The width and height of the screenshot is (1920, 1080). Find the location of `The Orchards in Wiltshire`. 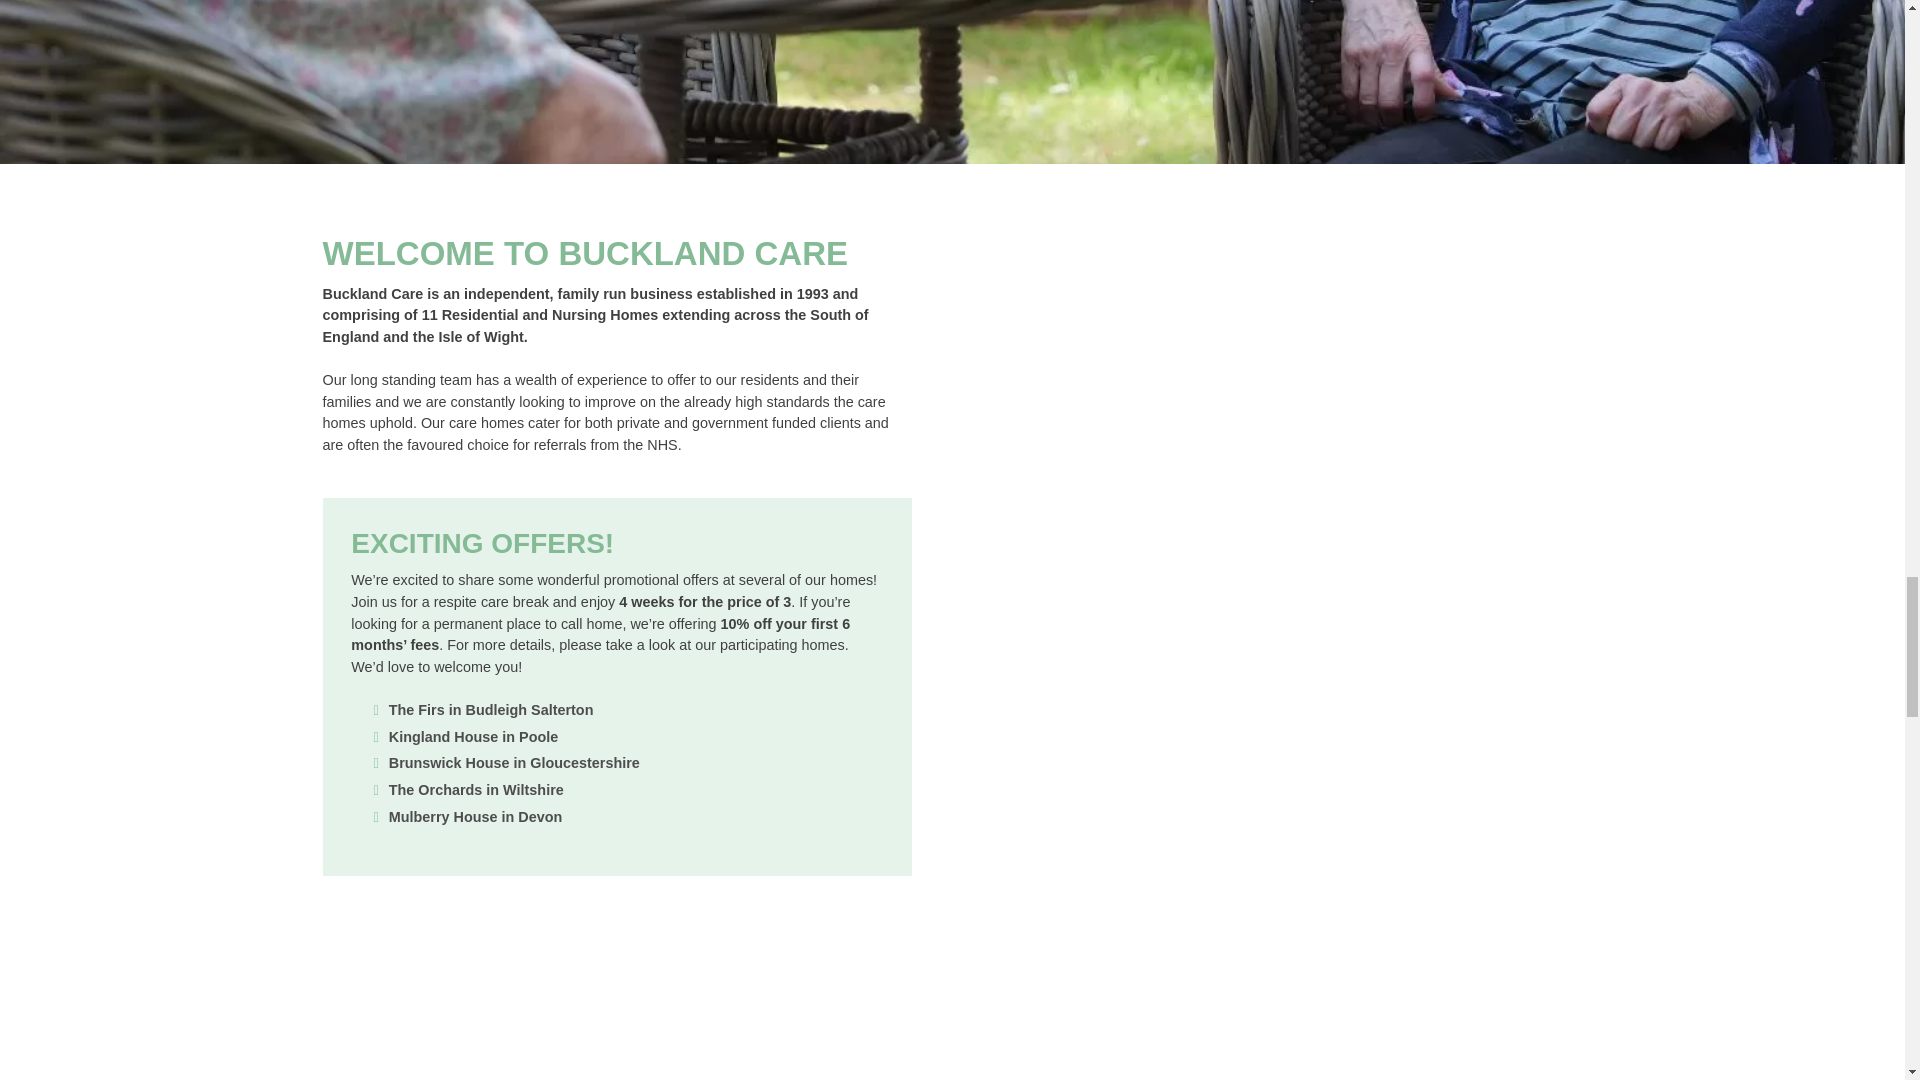

The Orchards in Wiltshire is located at coordinates (476, 790).